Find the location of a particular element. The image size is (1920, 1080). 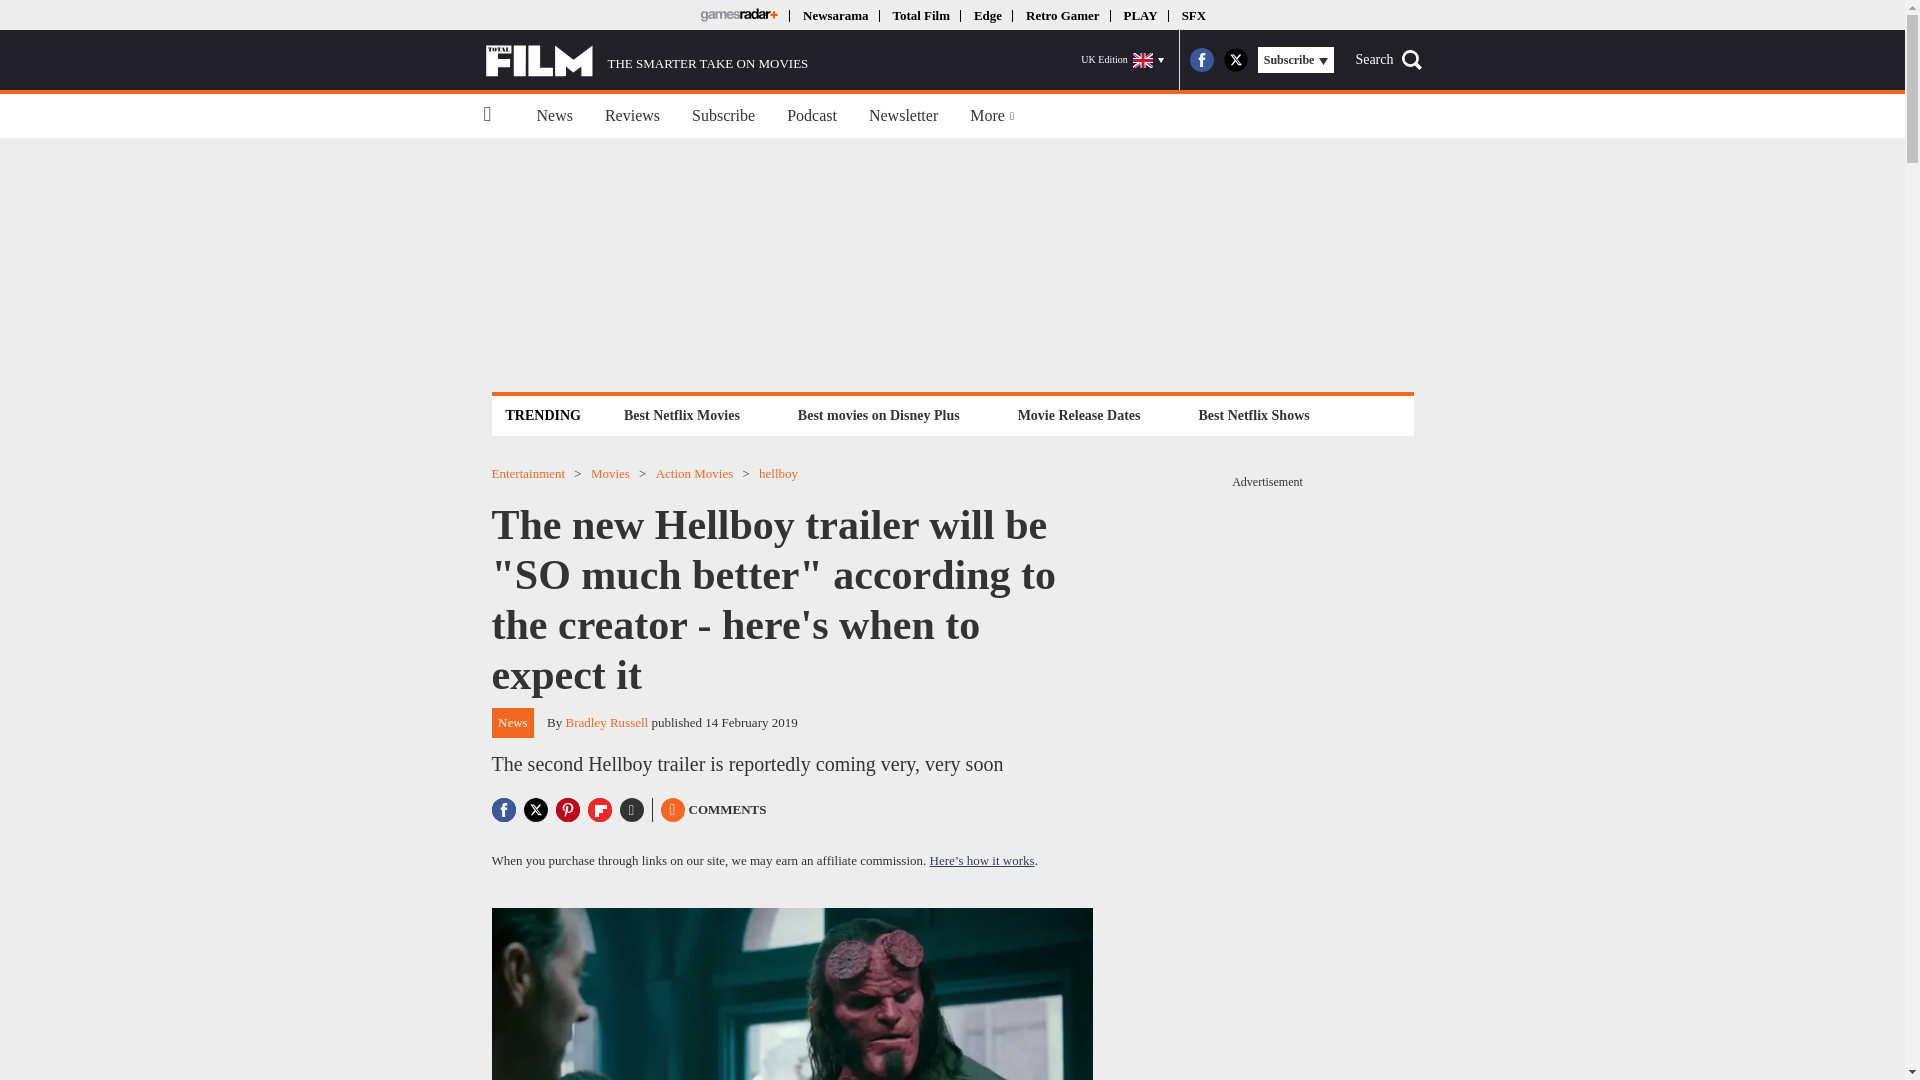

Edge is located at coordinates (988, 14).